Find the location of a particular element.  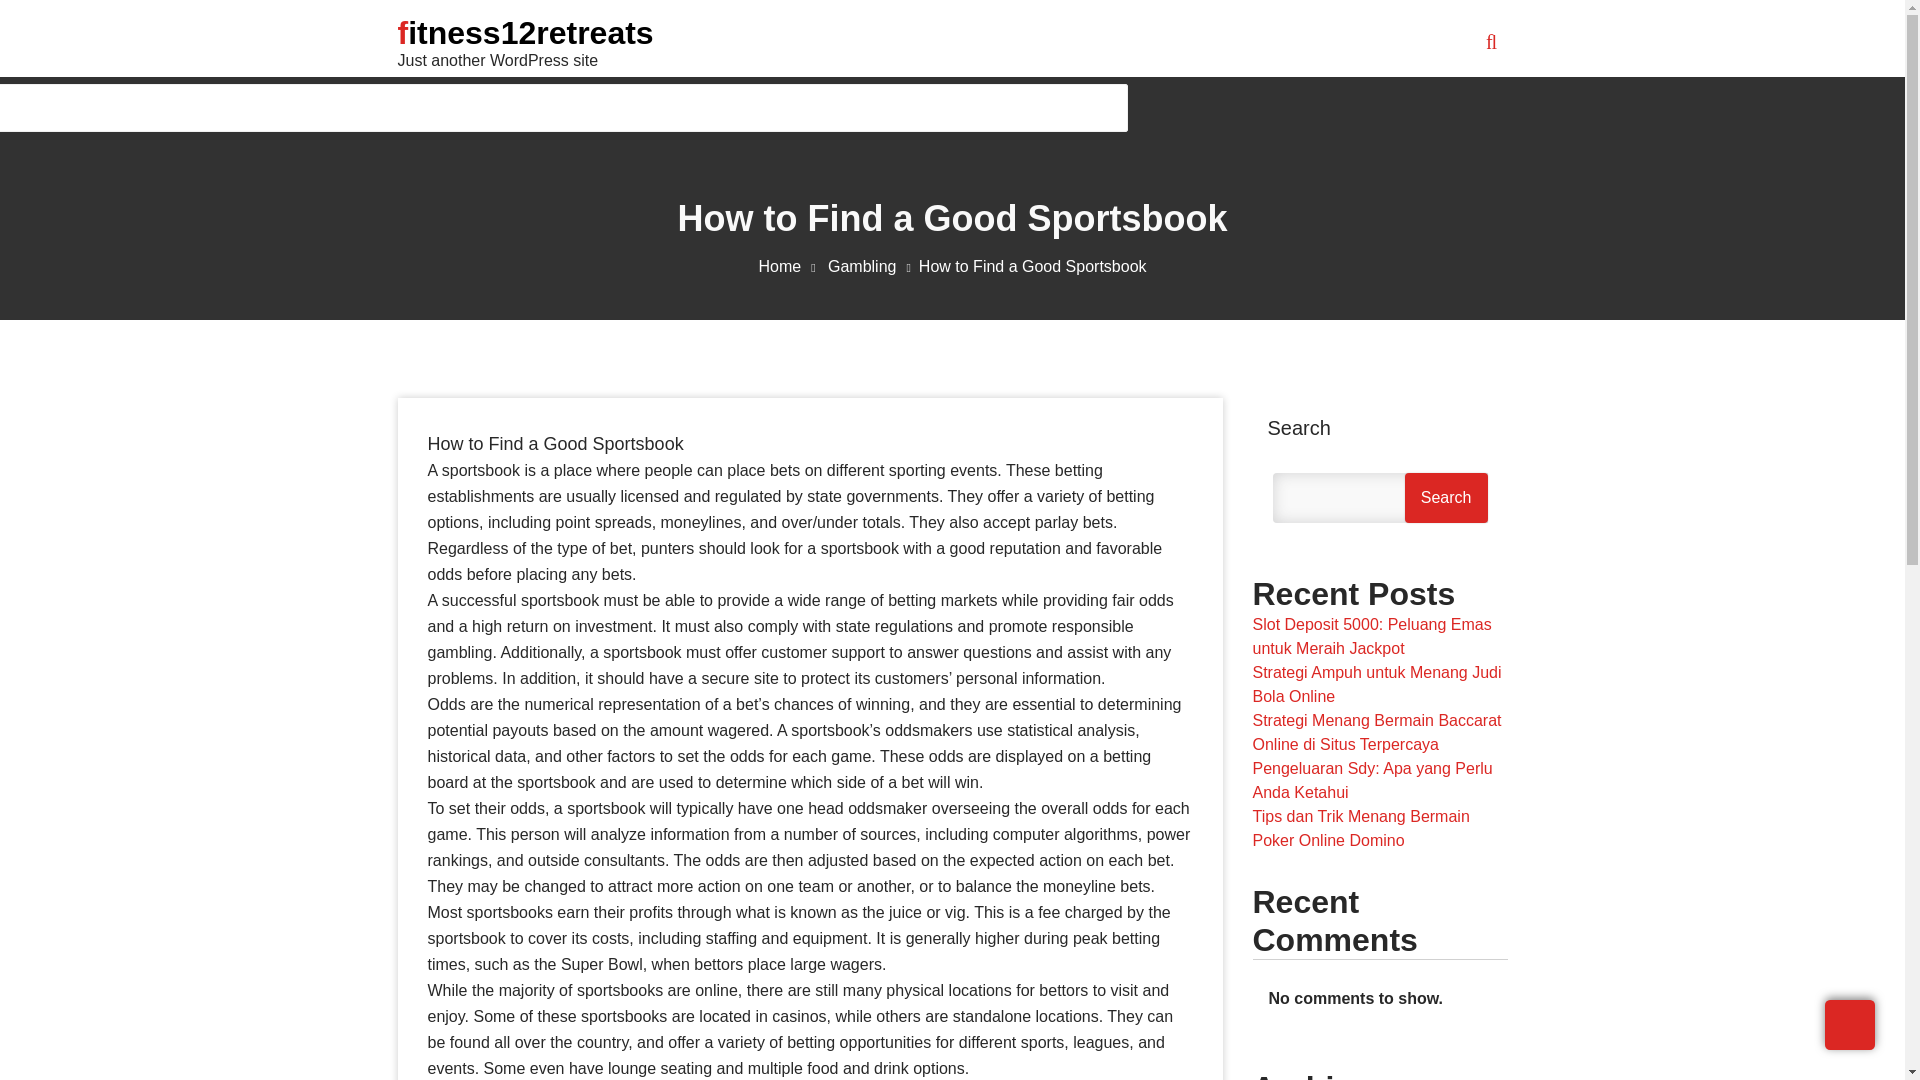

Slot Deposit 5000: Peluang Emas untuk Meraih Jackpot is located at coordinates (1371, 636).